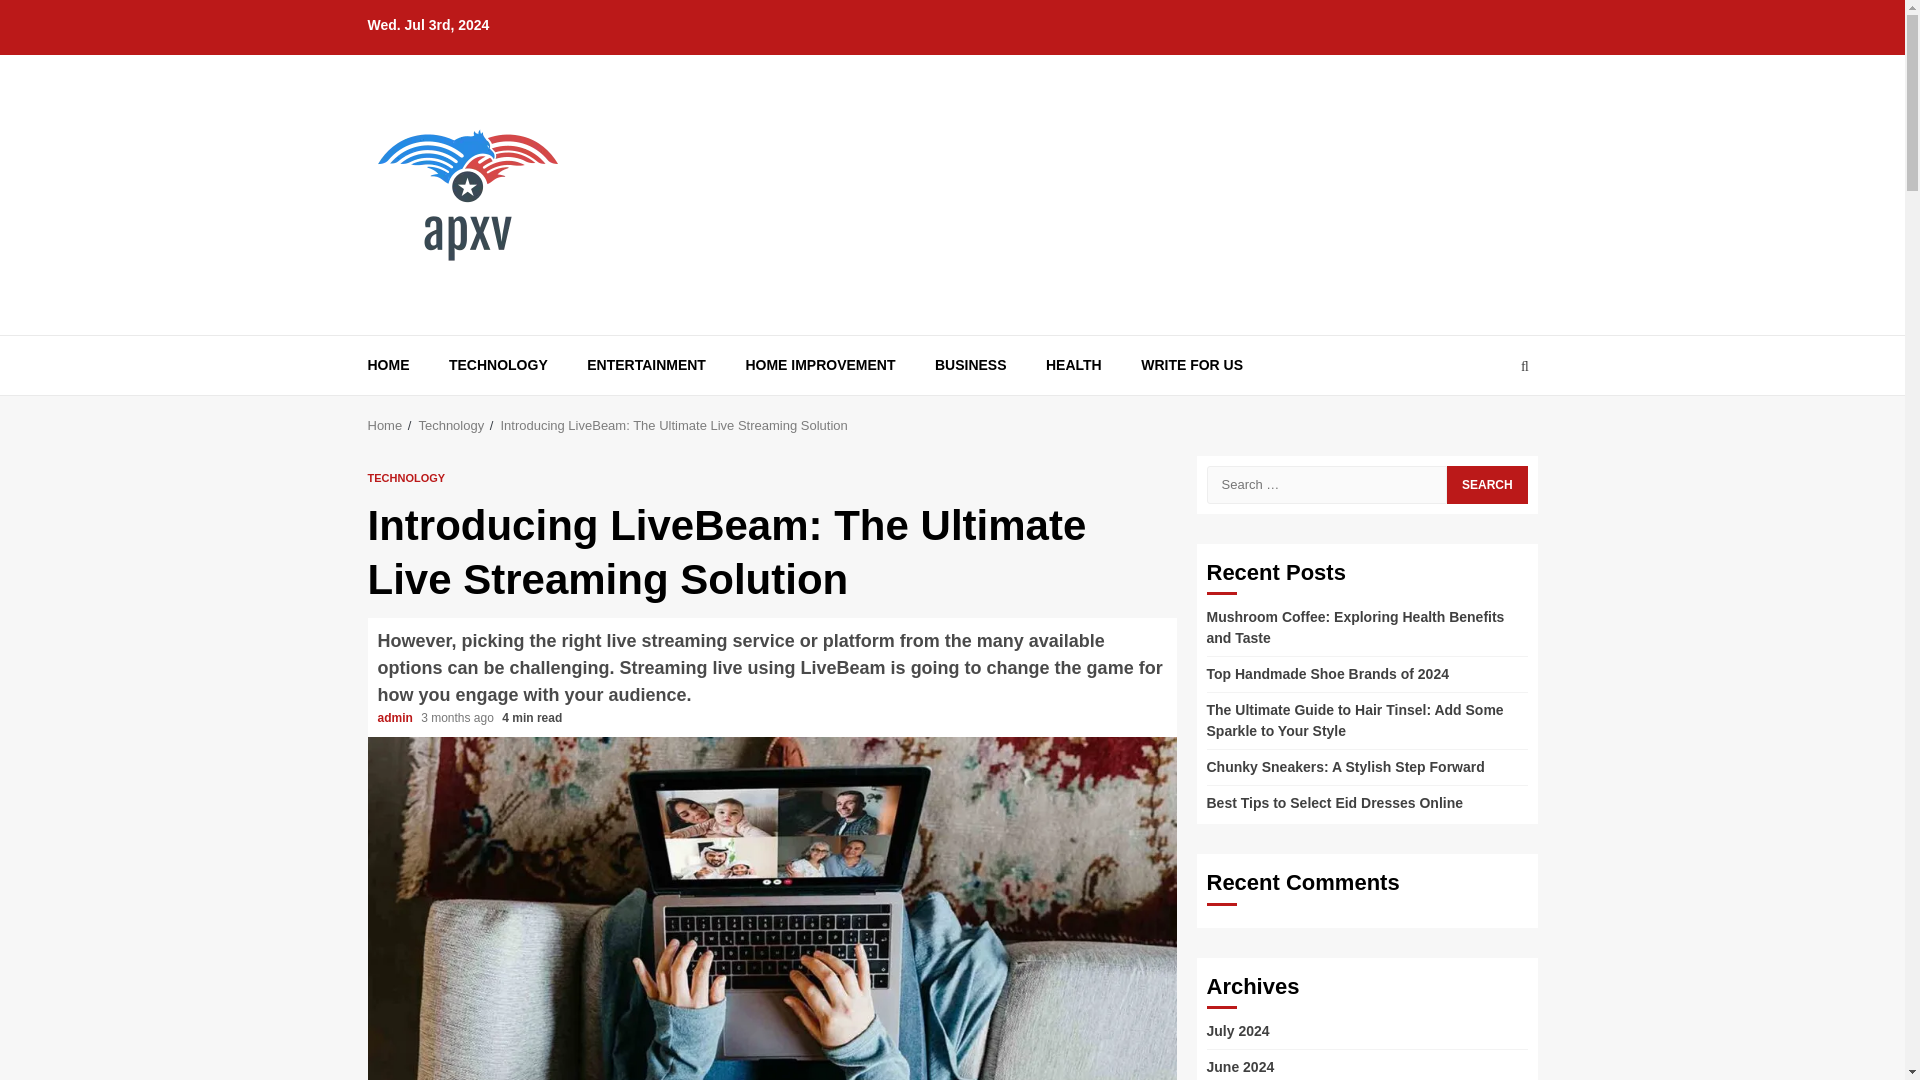 The image size is (1920, 1080). Describe the element at coordinates (1074, 365) in the screenshot. I see `HEALTH` at that location.